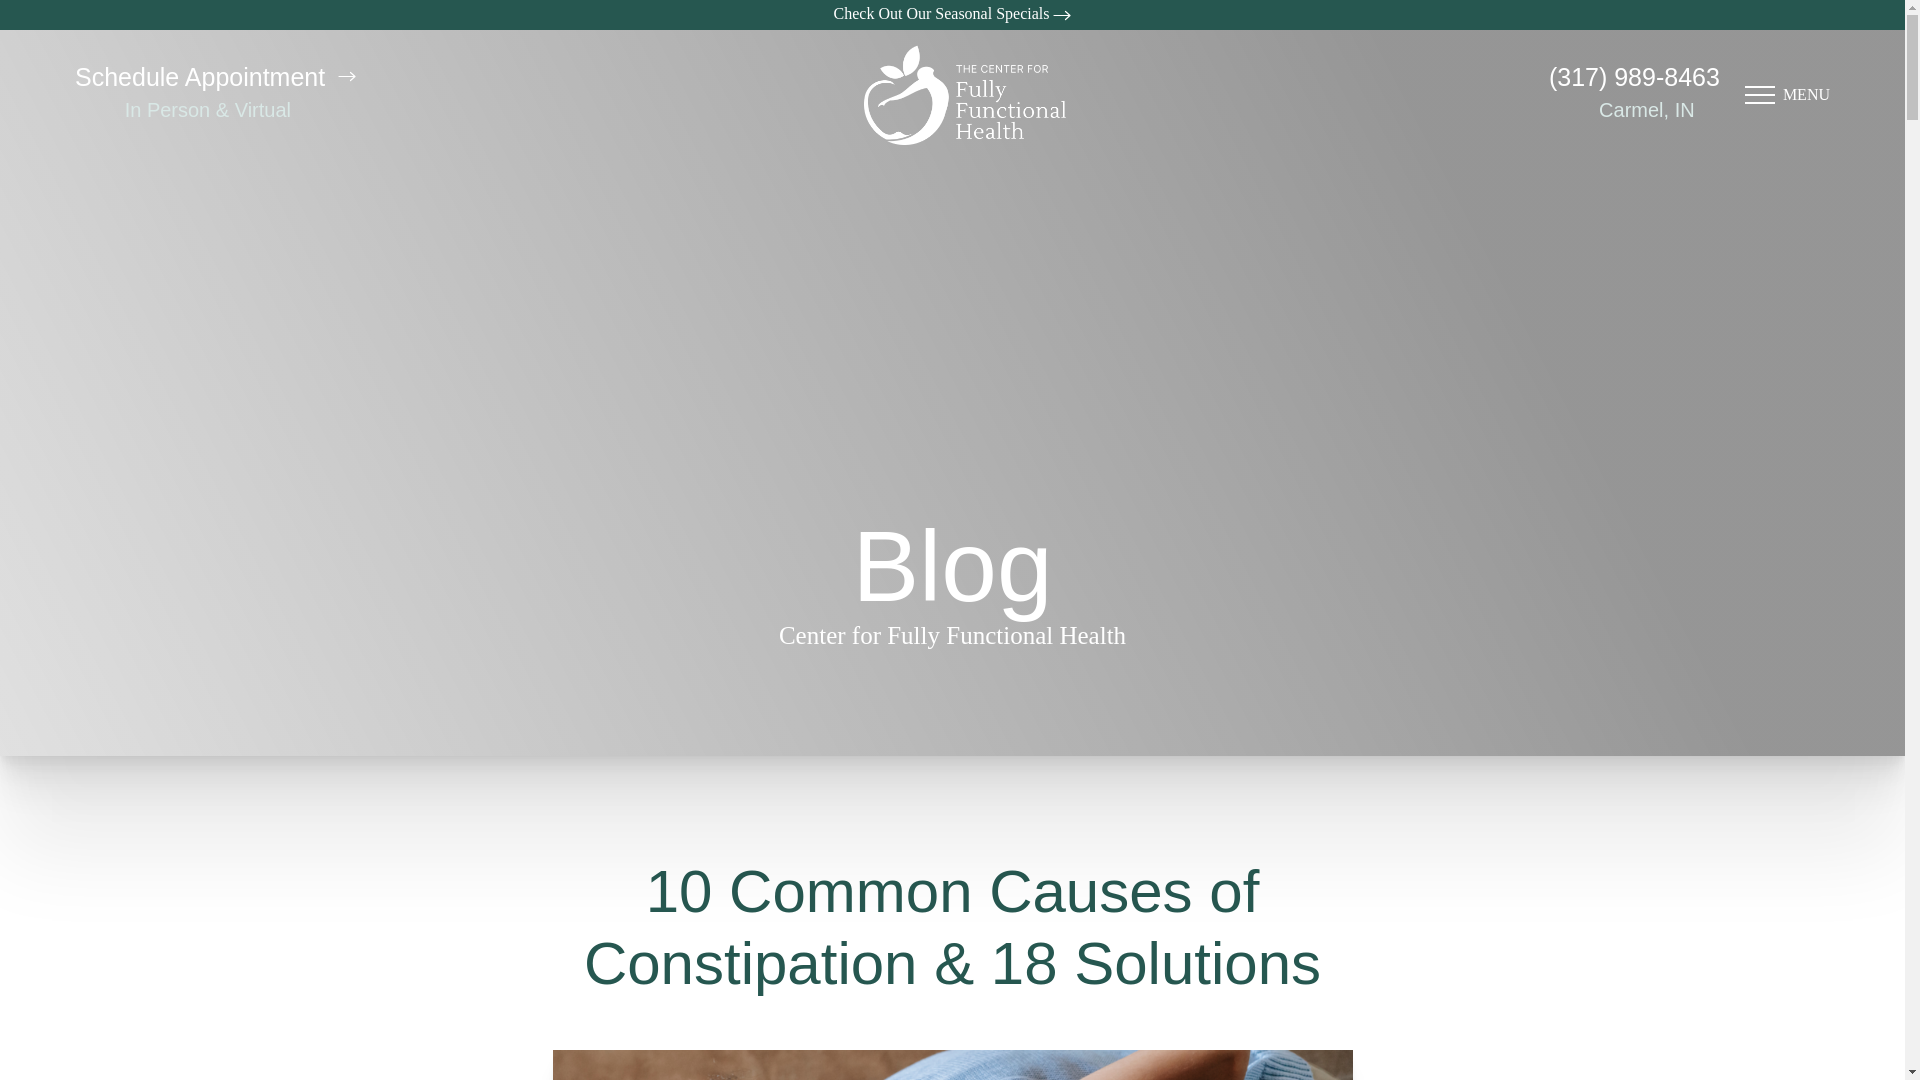 This screenshot has height=1080, width=1920. Describe the element at coordinates (214, 76) in the screenshot. I see `Schedule Appointment` at that location.